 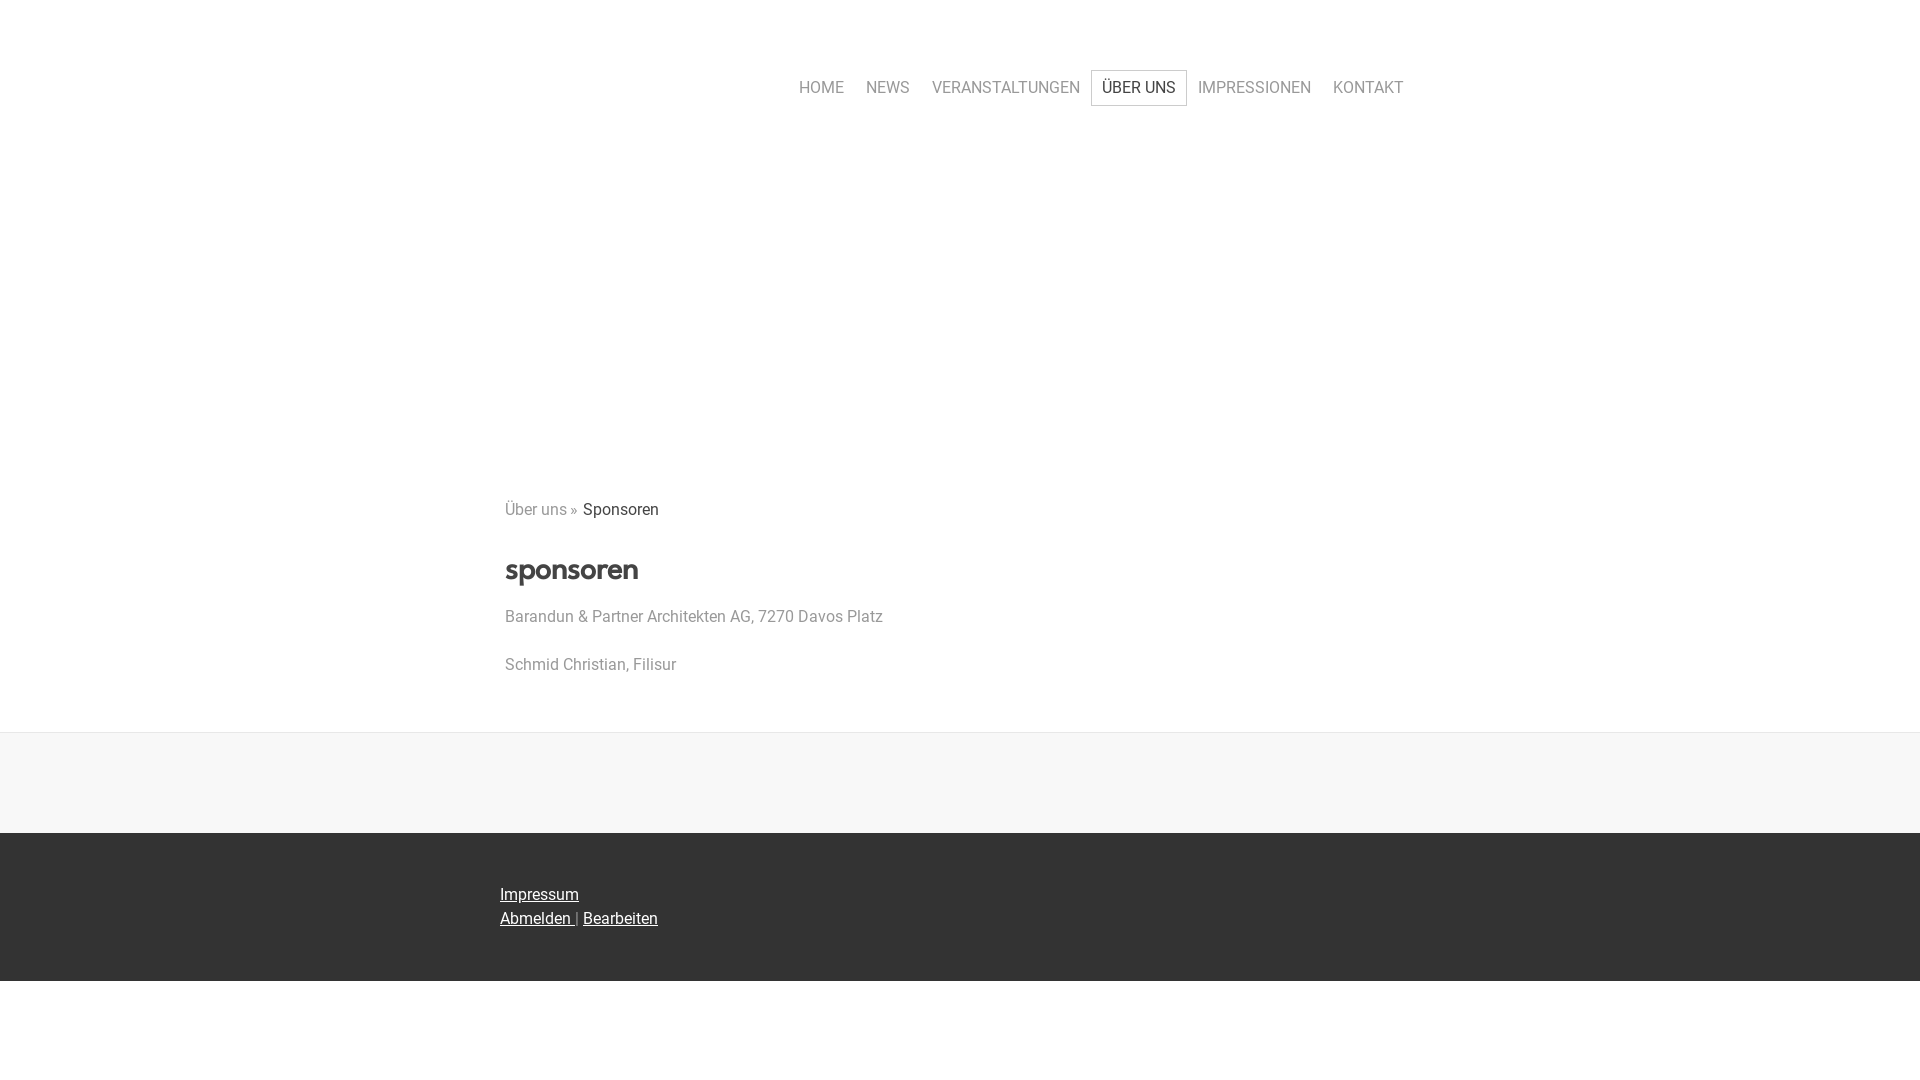 What do you see at coordinates (538, 918) in the screenshot?
I see `Abmelden` at bounding box center [538, 918].